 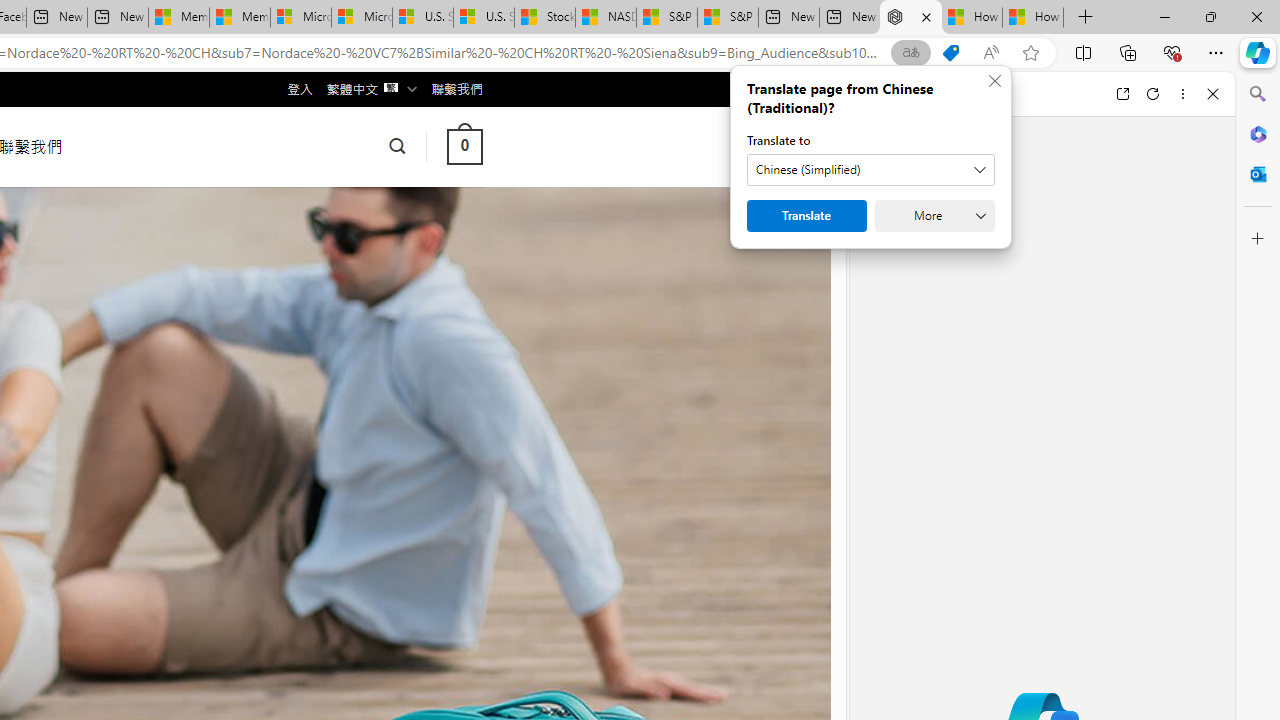 I want to click on Customize, so click(x=1258, y=239).